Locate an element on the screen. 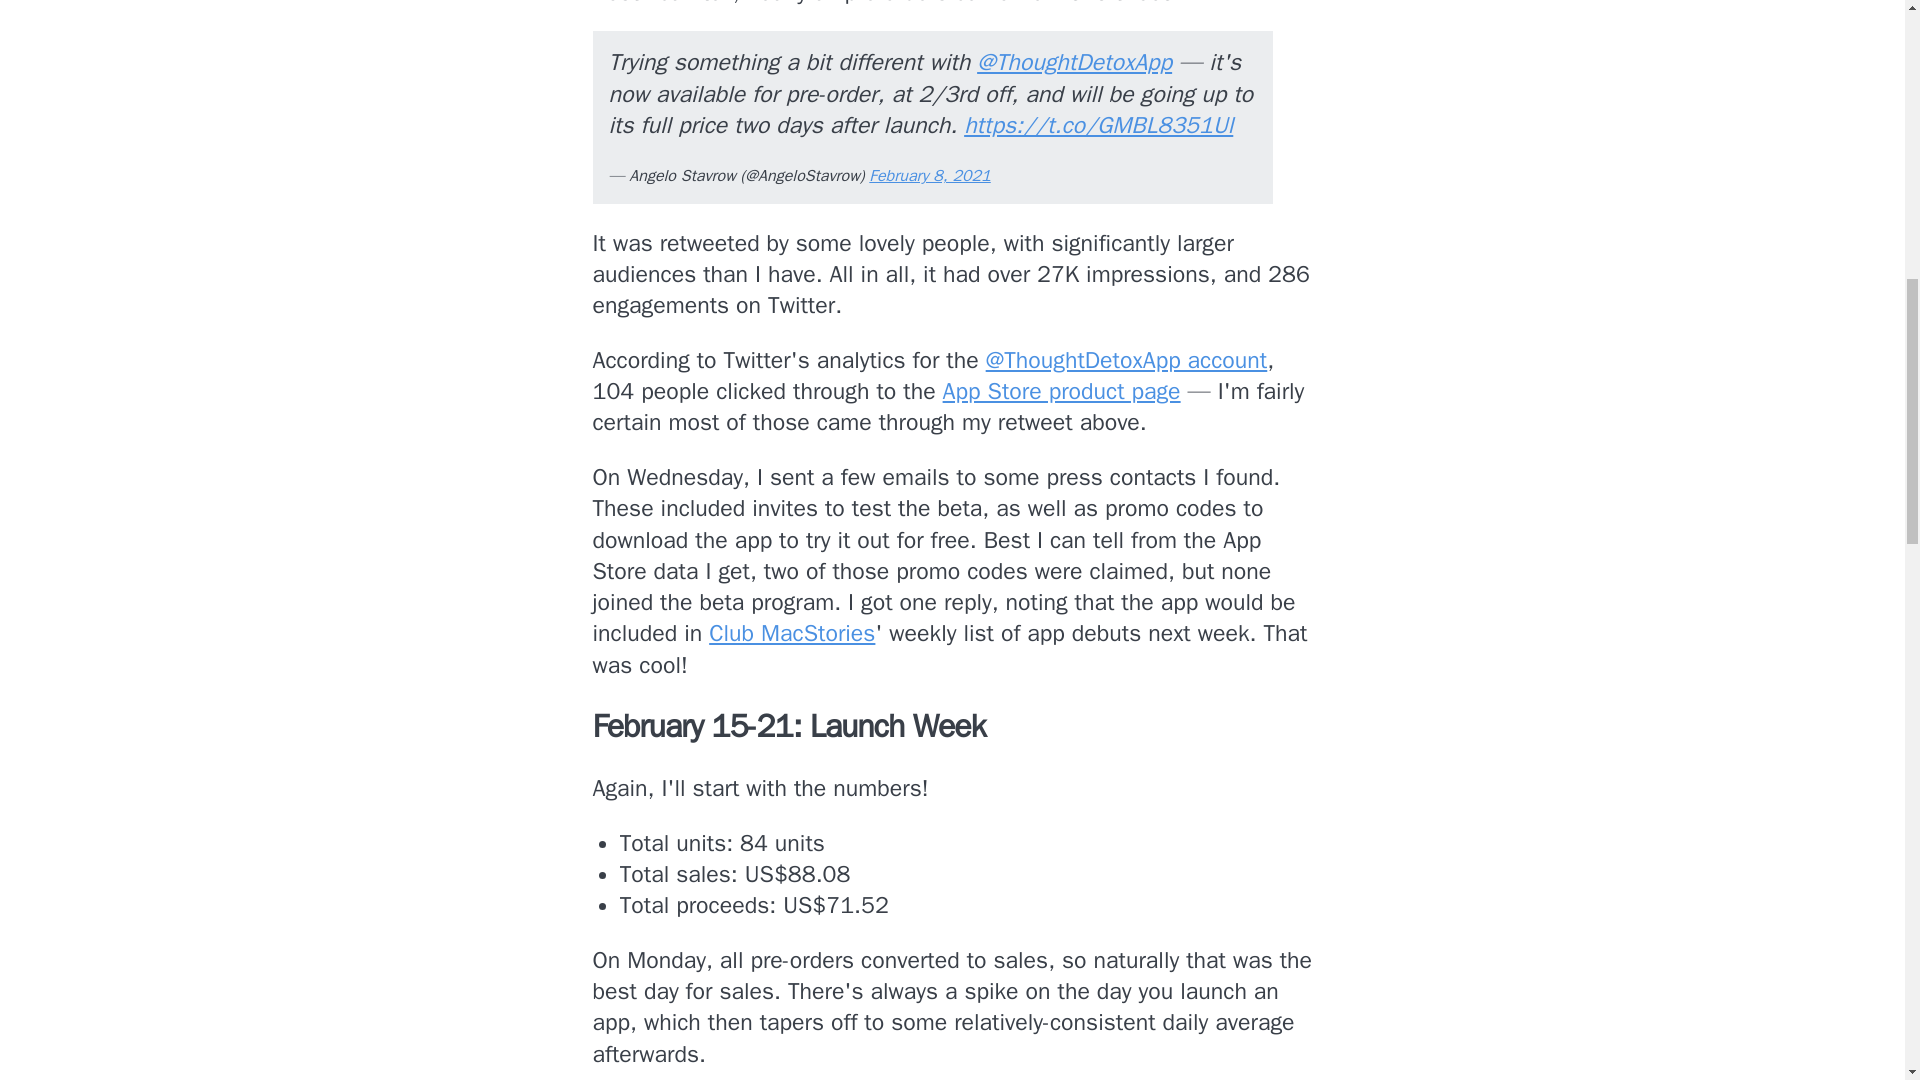 This screenshot has width=1920, height=1080. Club MacStories is located at coordinates (792, 633).